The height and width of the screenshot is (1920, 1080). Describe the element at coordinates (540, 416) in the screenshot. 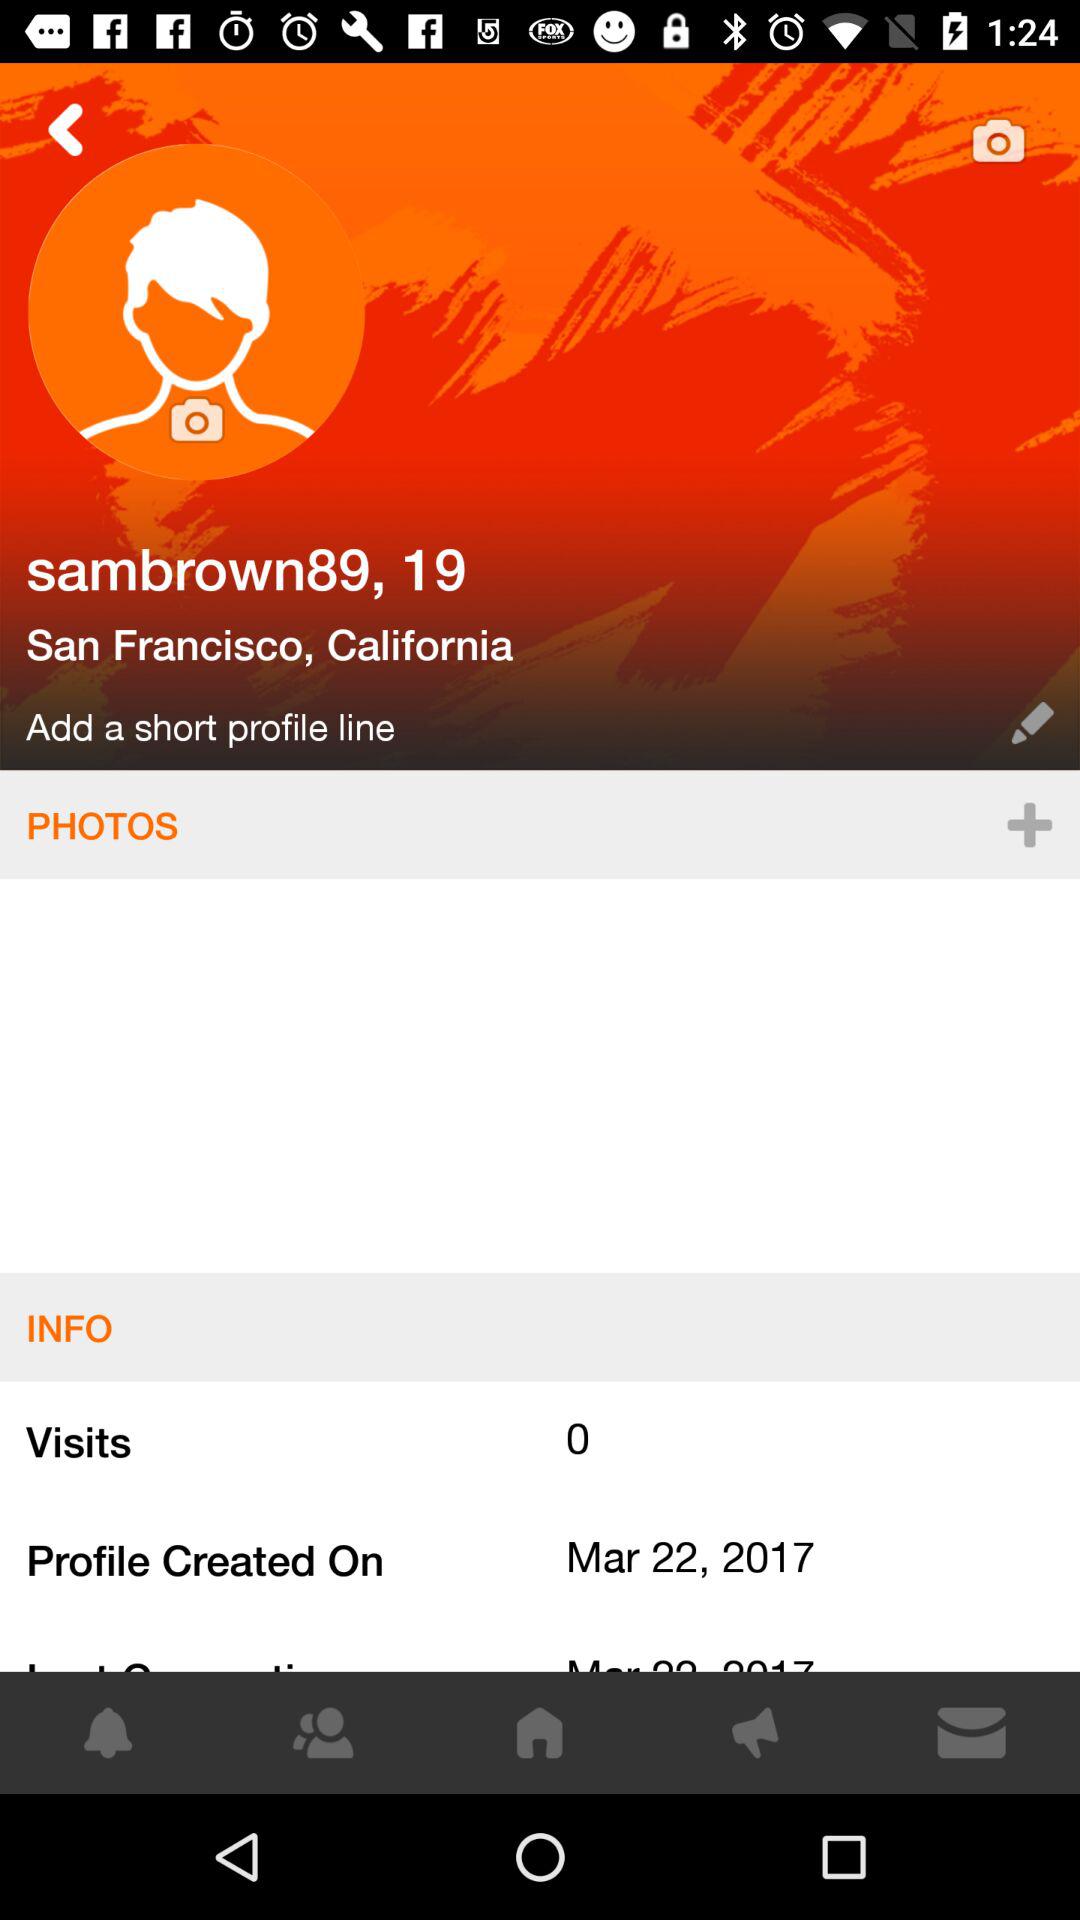

I see `click to select this photo` at that location.